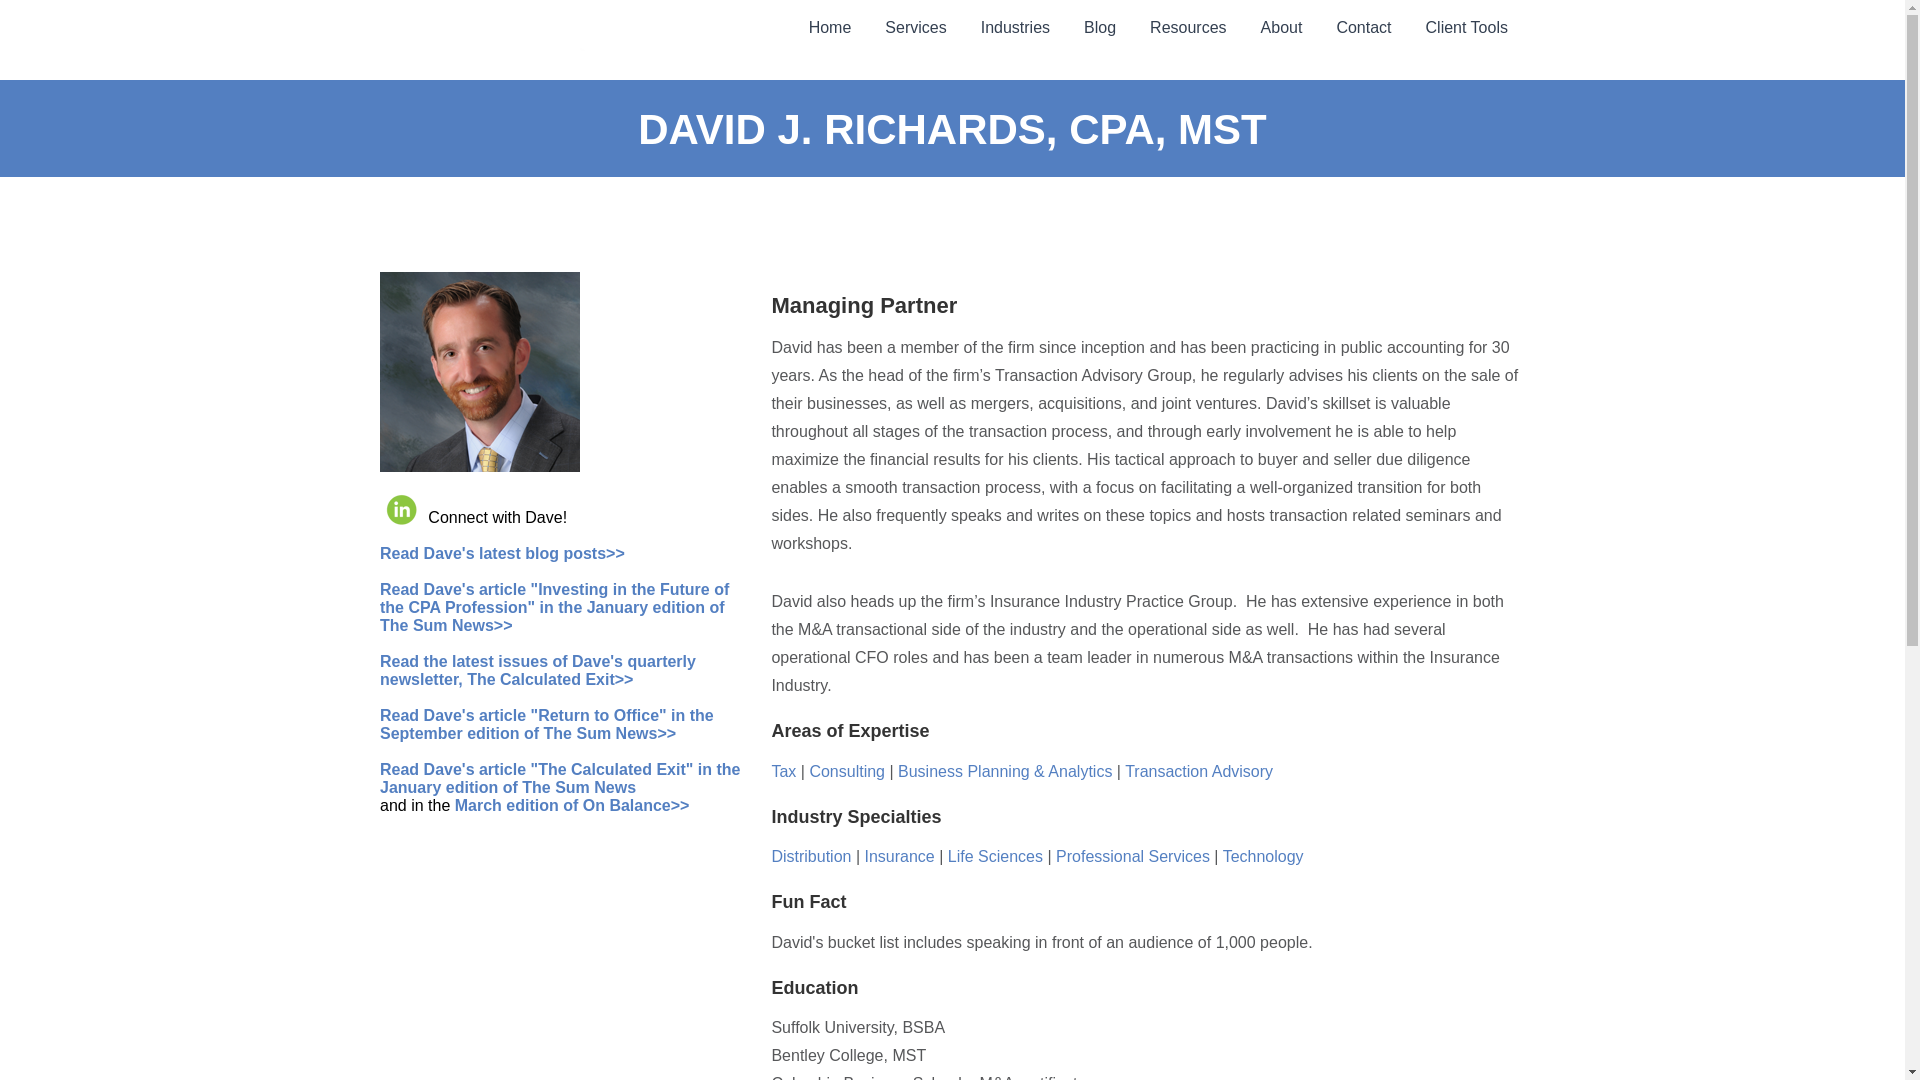 The image size is (1920, 1080). Describe the element at coordinates (1100, 32) in the screenshot. I see `Blog` at that location.